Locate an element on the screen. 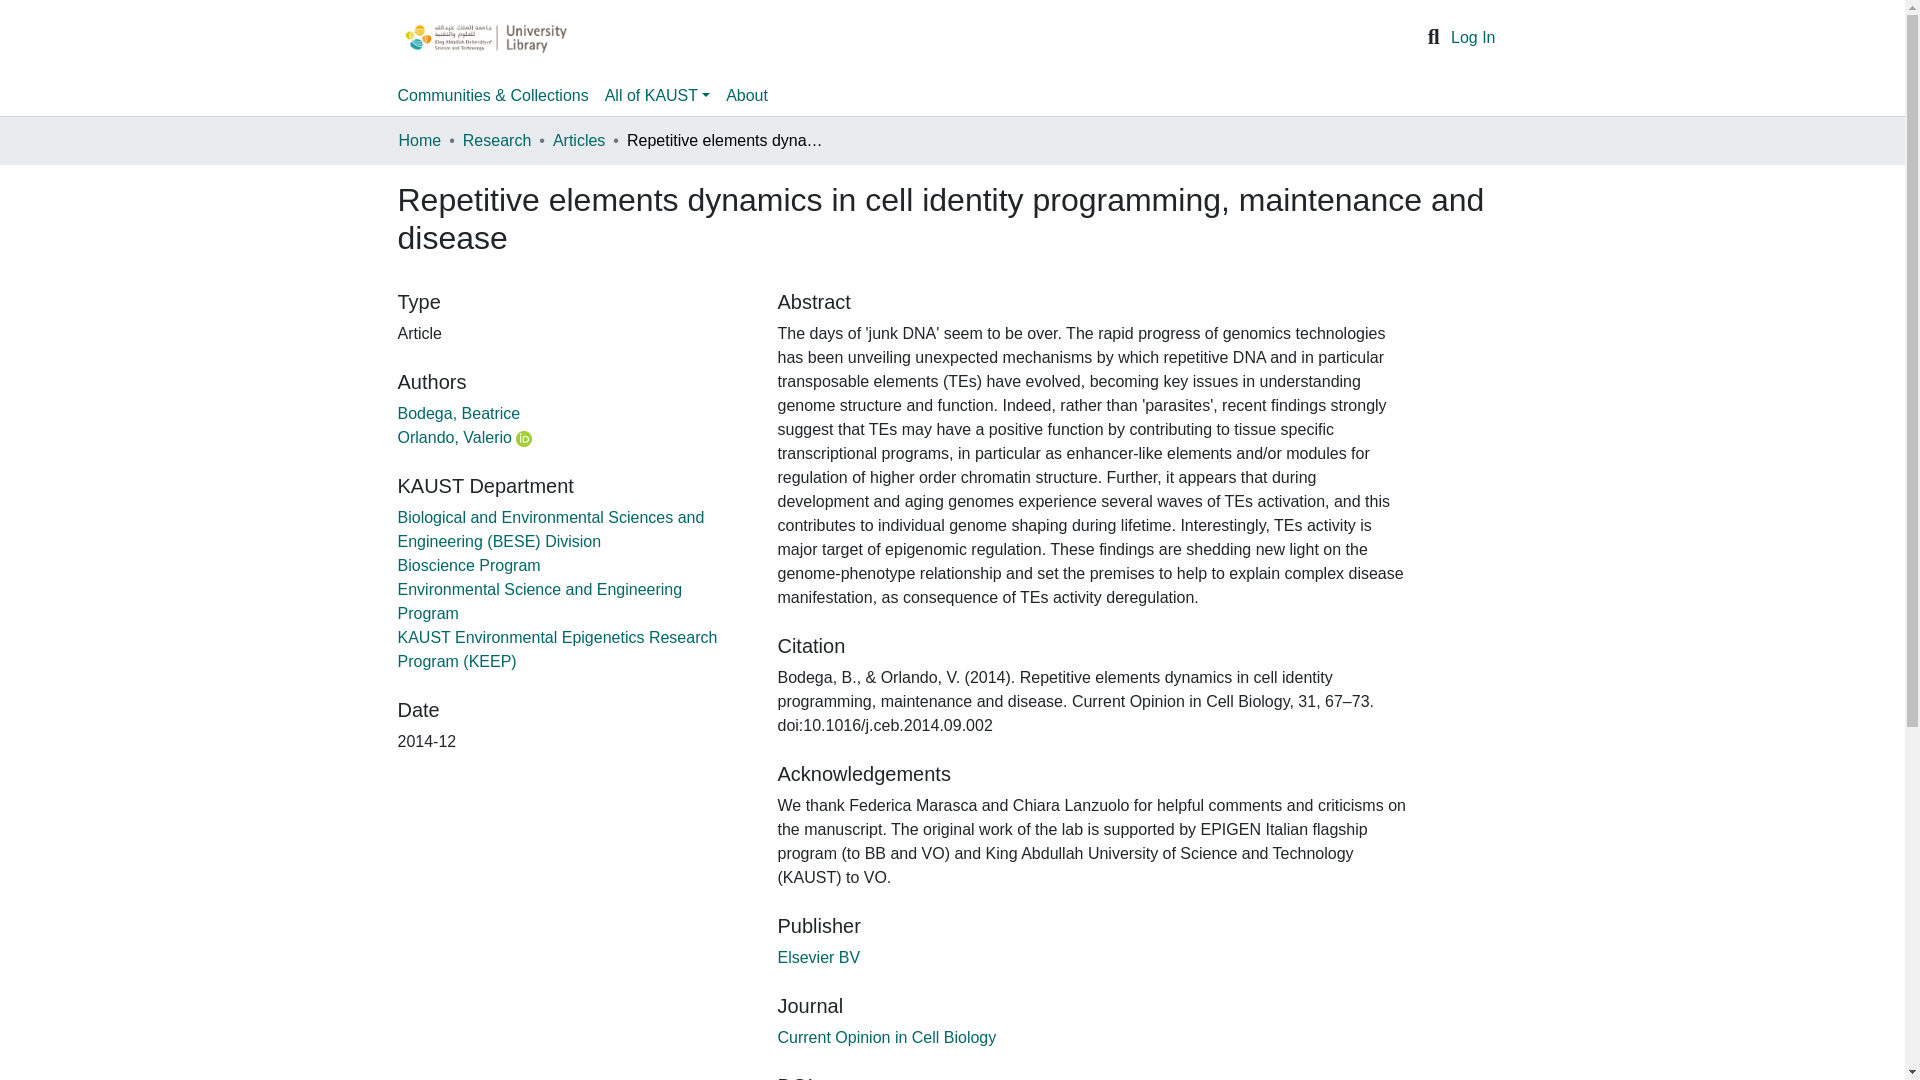 Image resolution: width=1920 pixels, height=1080 pixels. Home is located at coordinates (419, 140).